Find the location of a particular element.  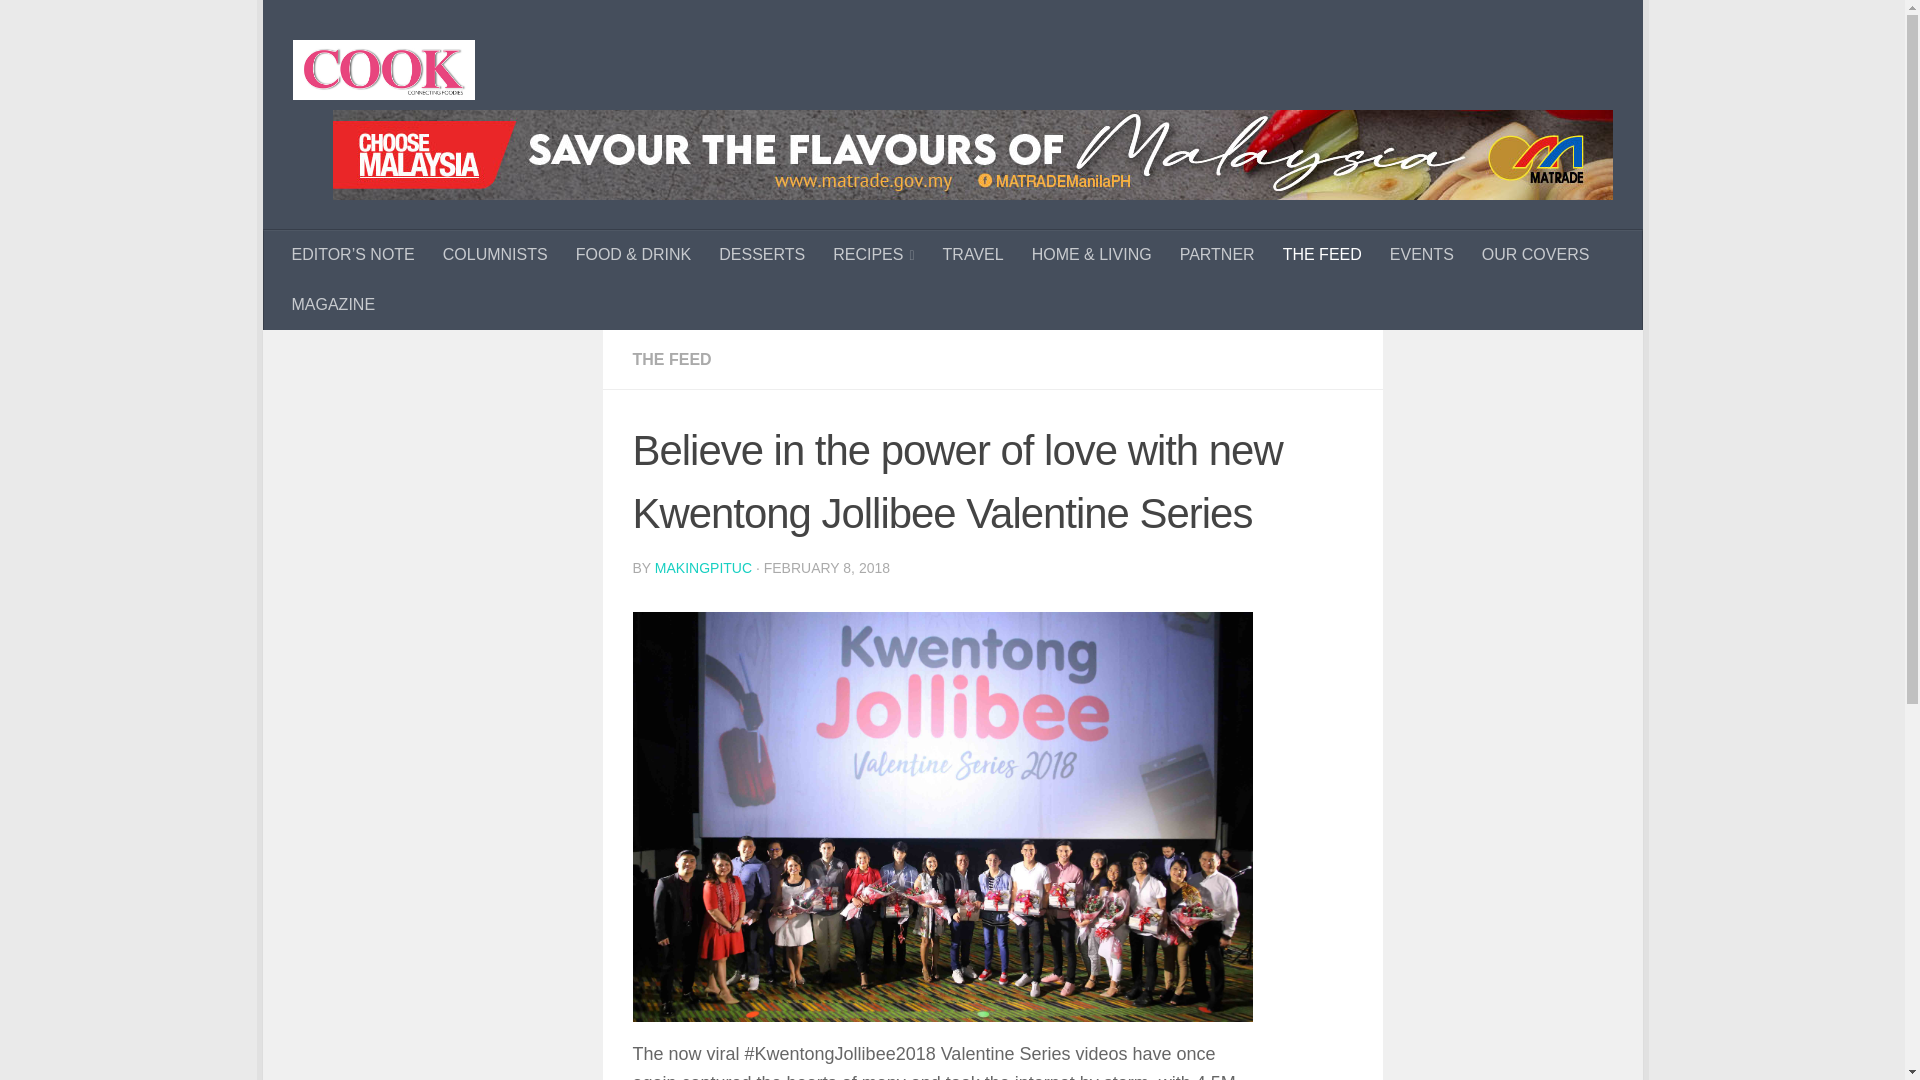

Posts by makingpituc is located at coordinates (703, 568).